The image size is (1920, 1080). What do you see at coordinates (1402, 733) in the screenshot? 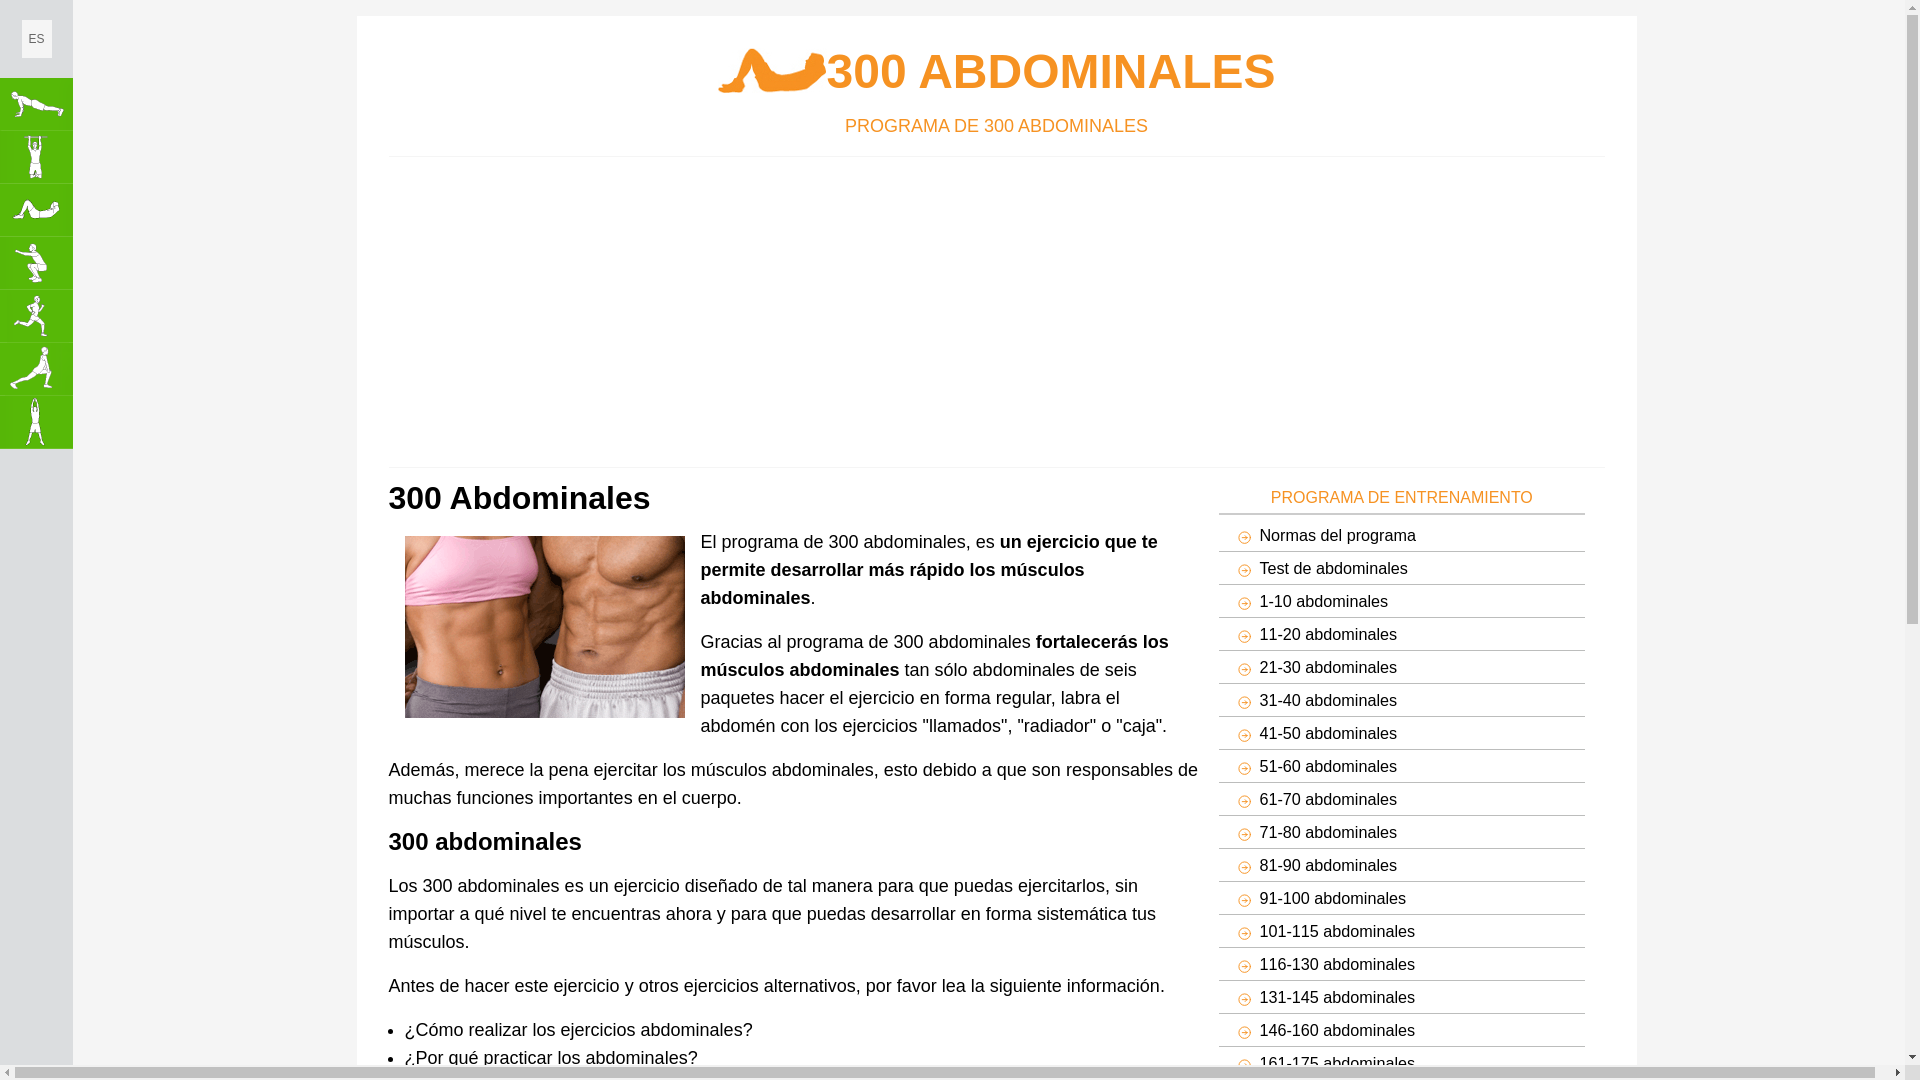
I see `41-50 abdominales` at bounding box center [1402, 733].